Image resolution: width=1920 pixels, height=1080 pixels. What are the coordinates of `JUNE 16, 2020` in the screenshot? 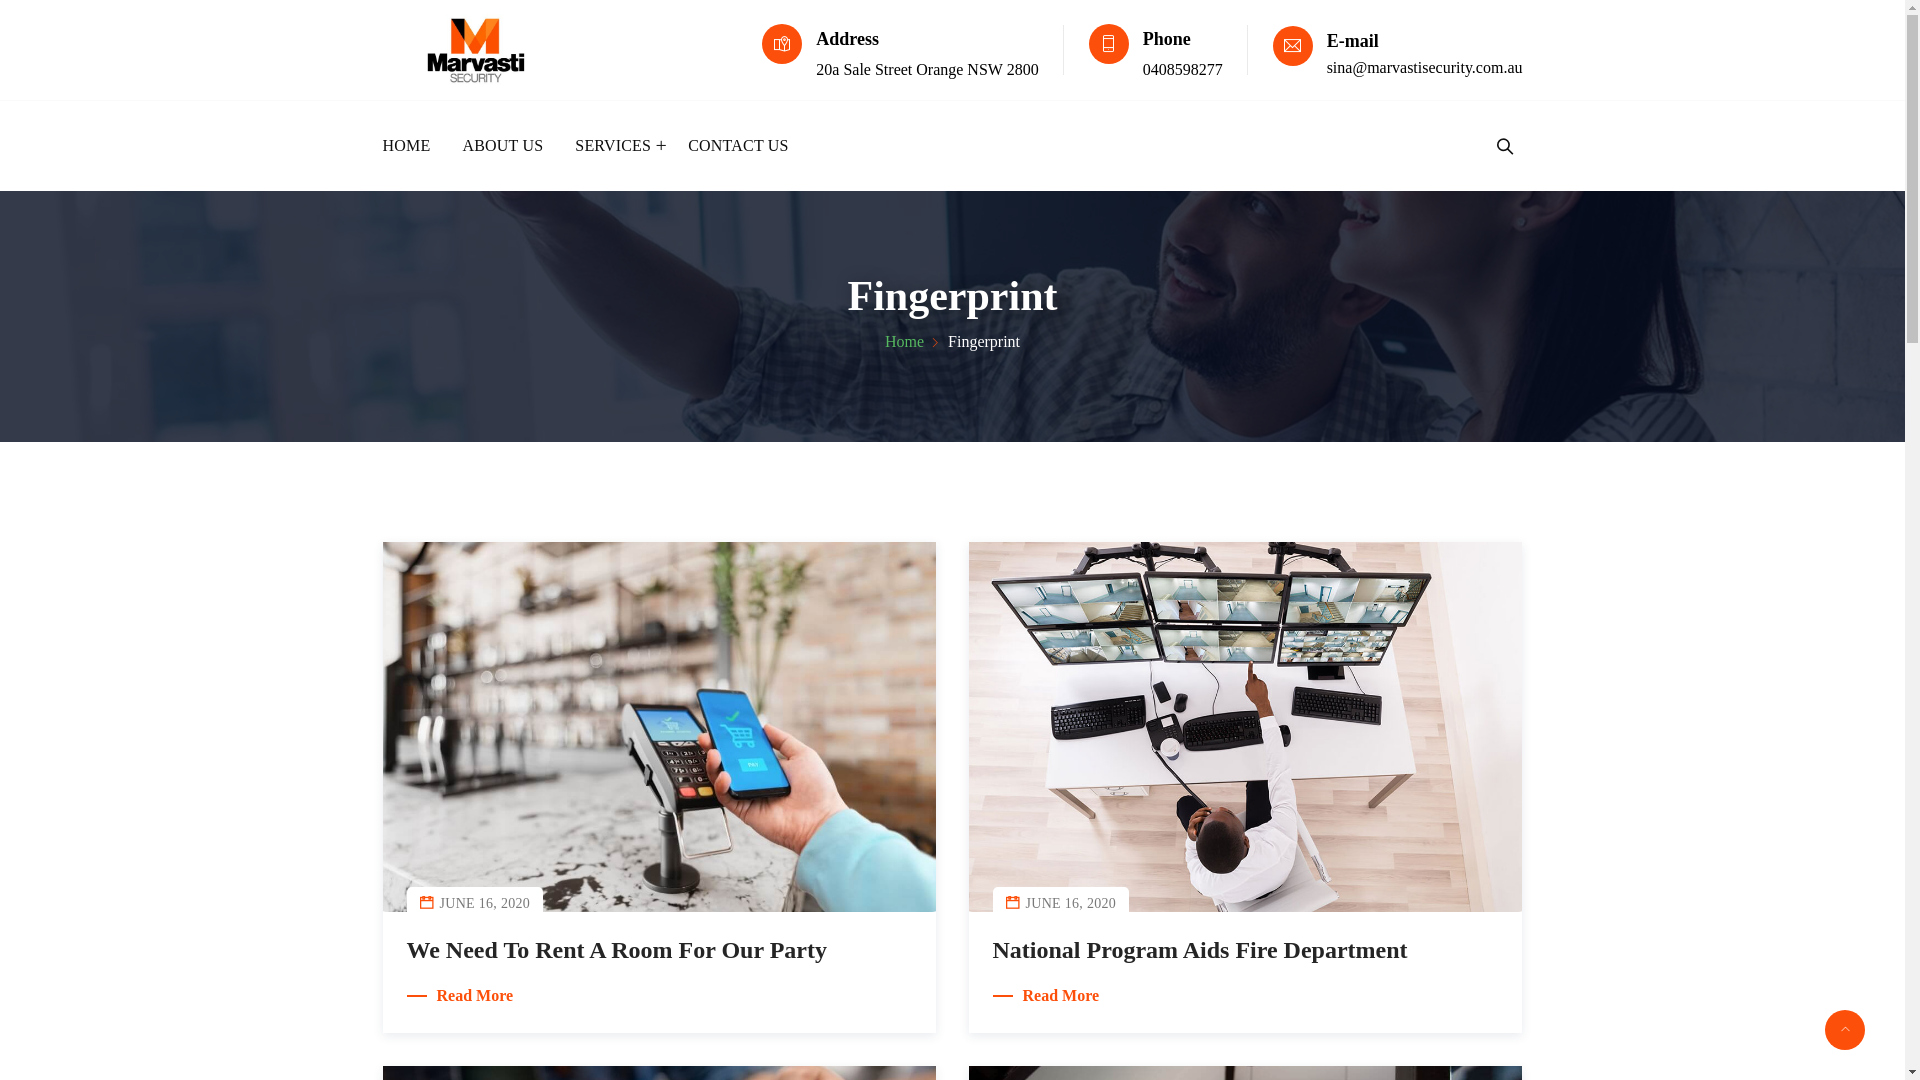 It's located at (486, 904).